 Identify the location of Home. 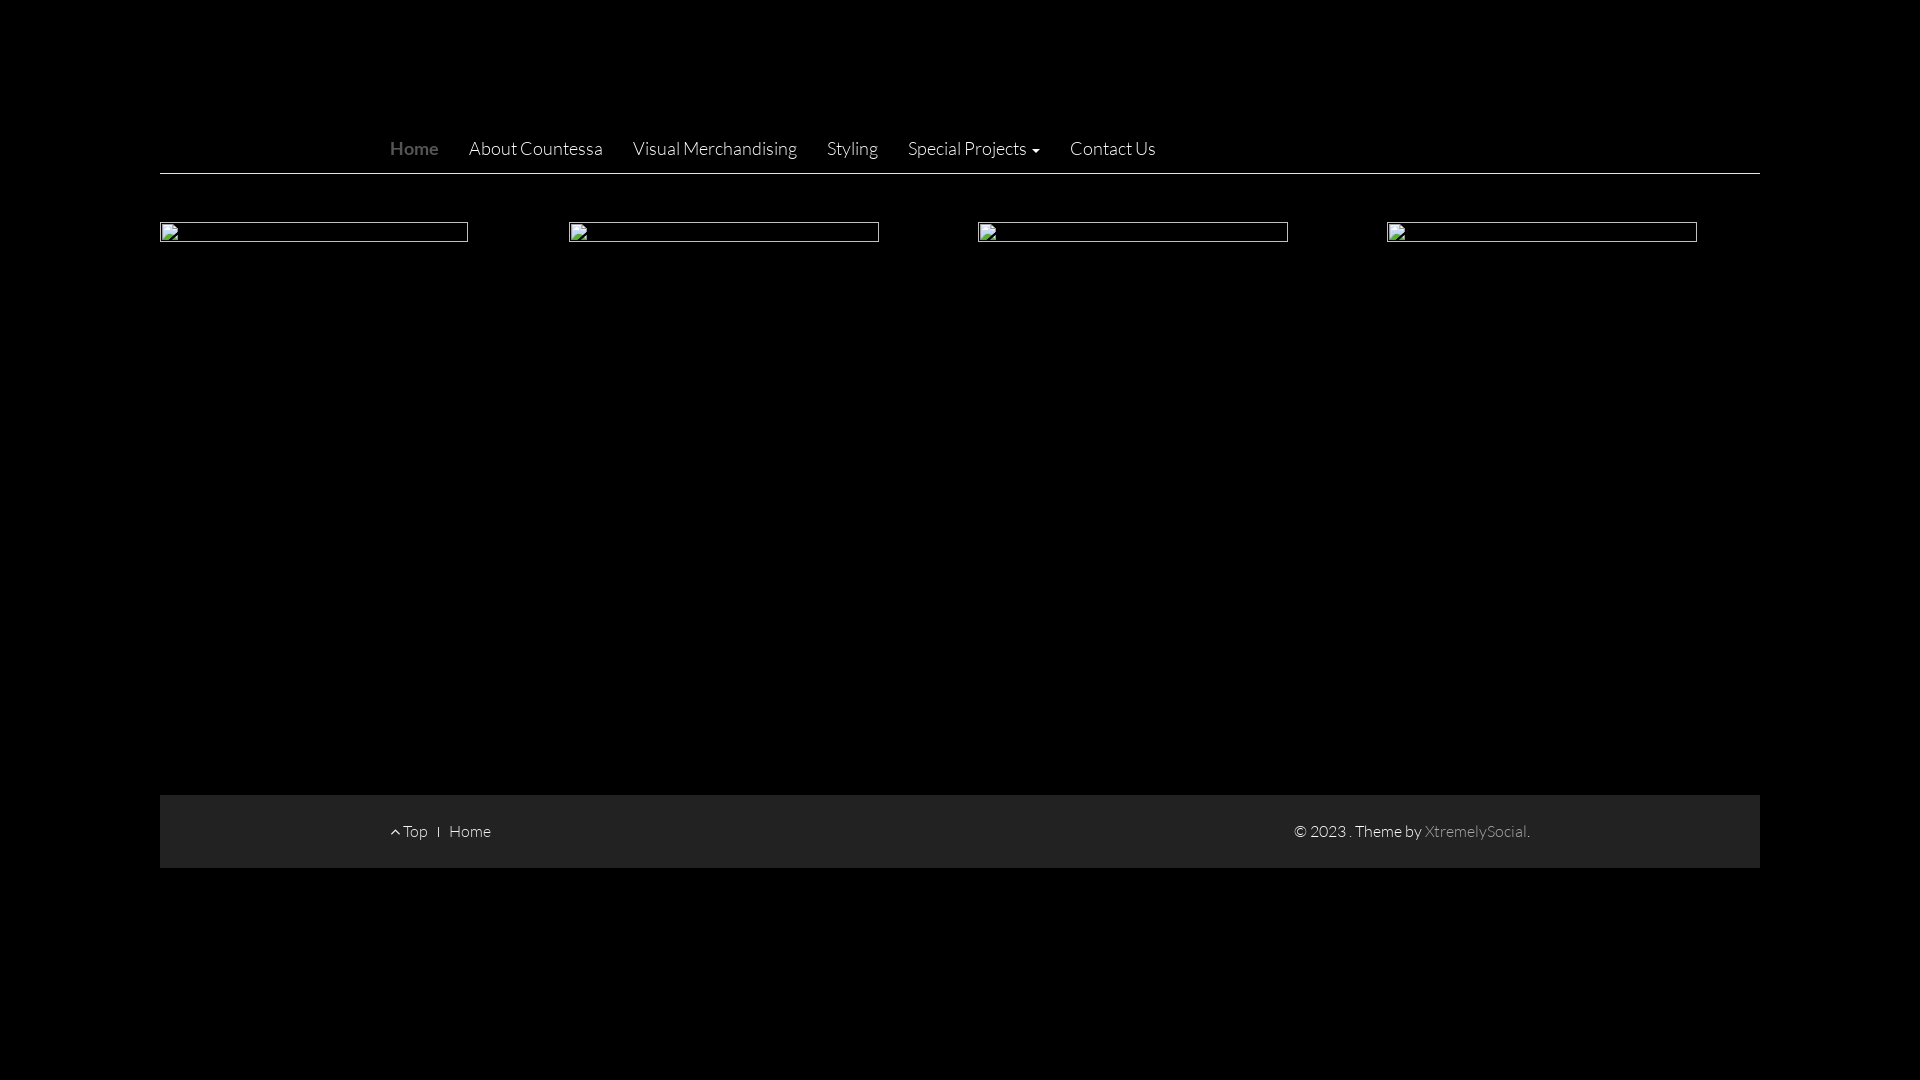
(414, 148).